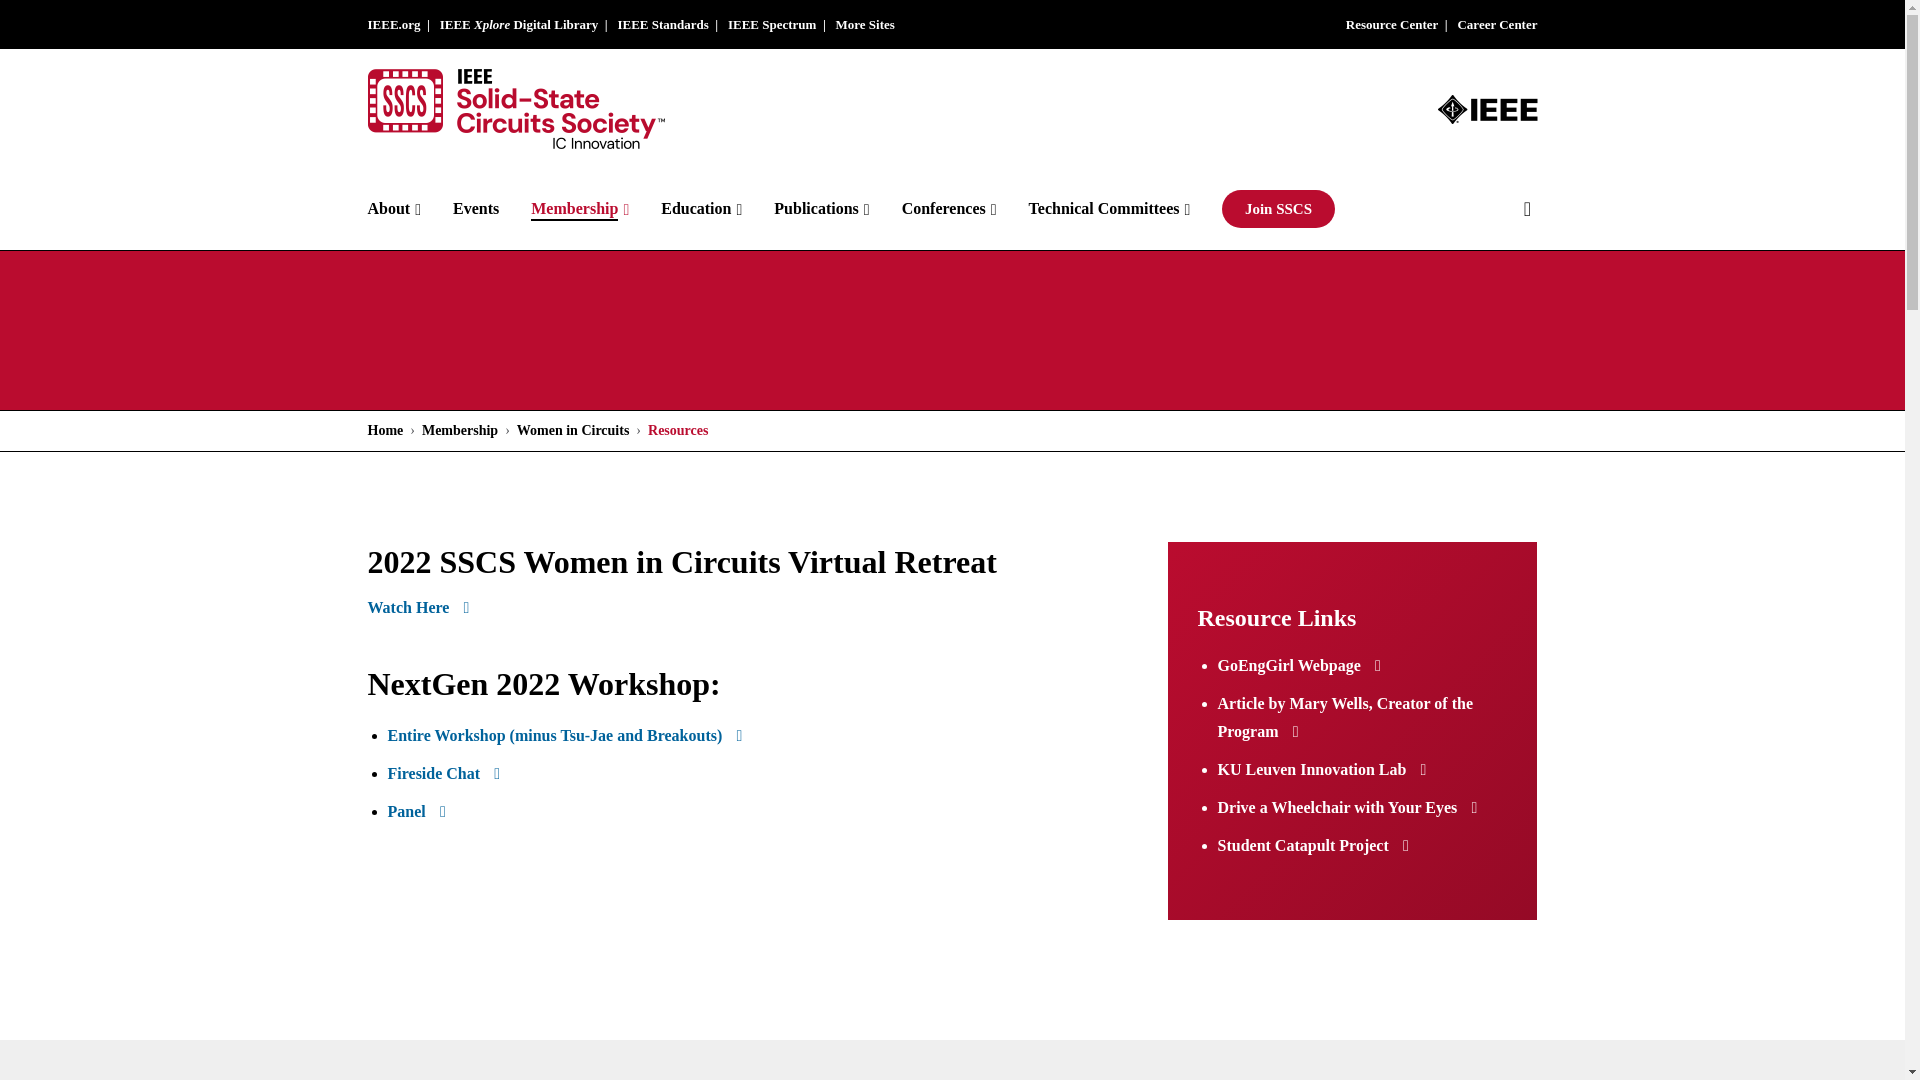 The image size is (1920, 1080). I want to click on More Sites, so click(864, 24).